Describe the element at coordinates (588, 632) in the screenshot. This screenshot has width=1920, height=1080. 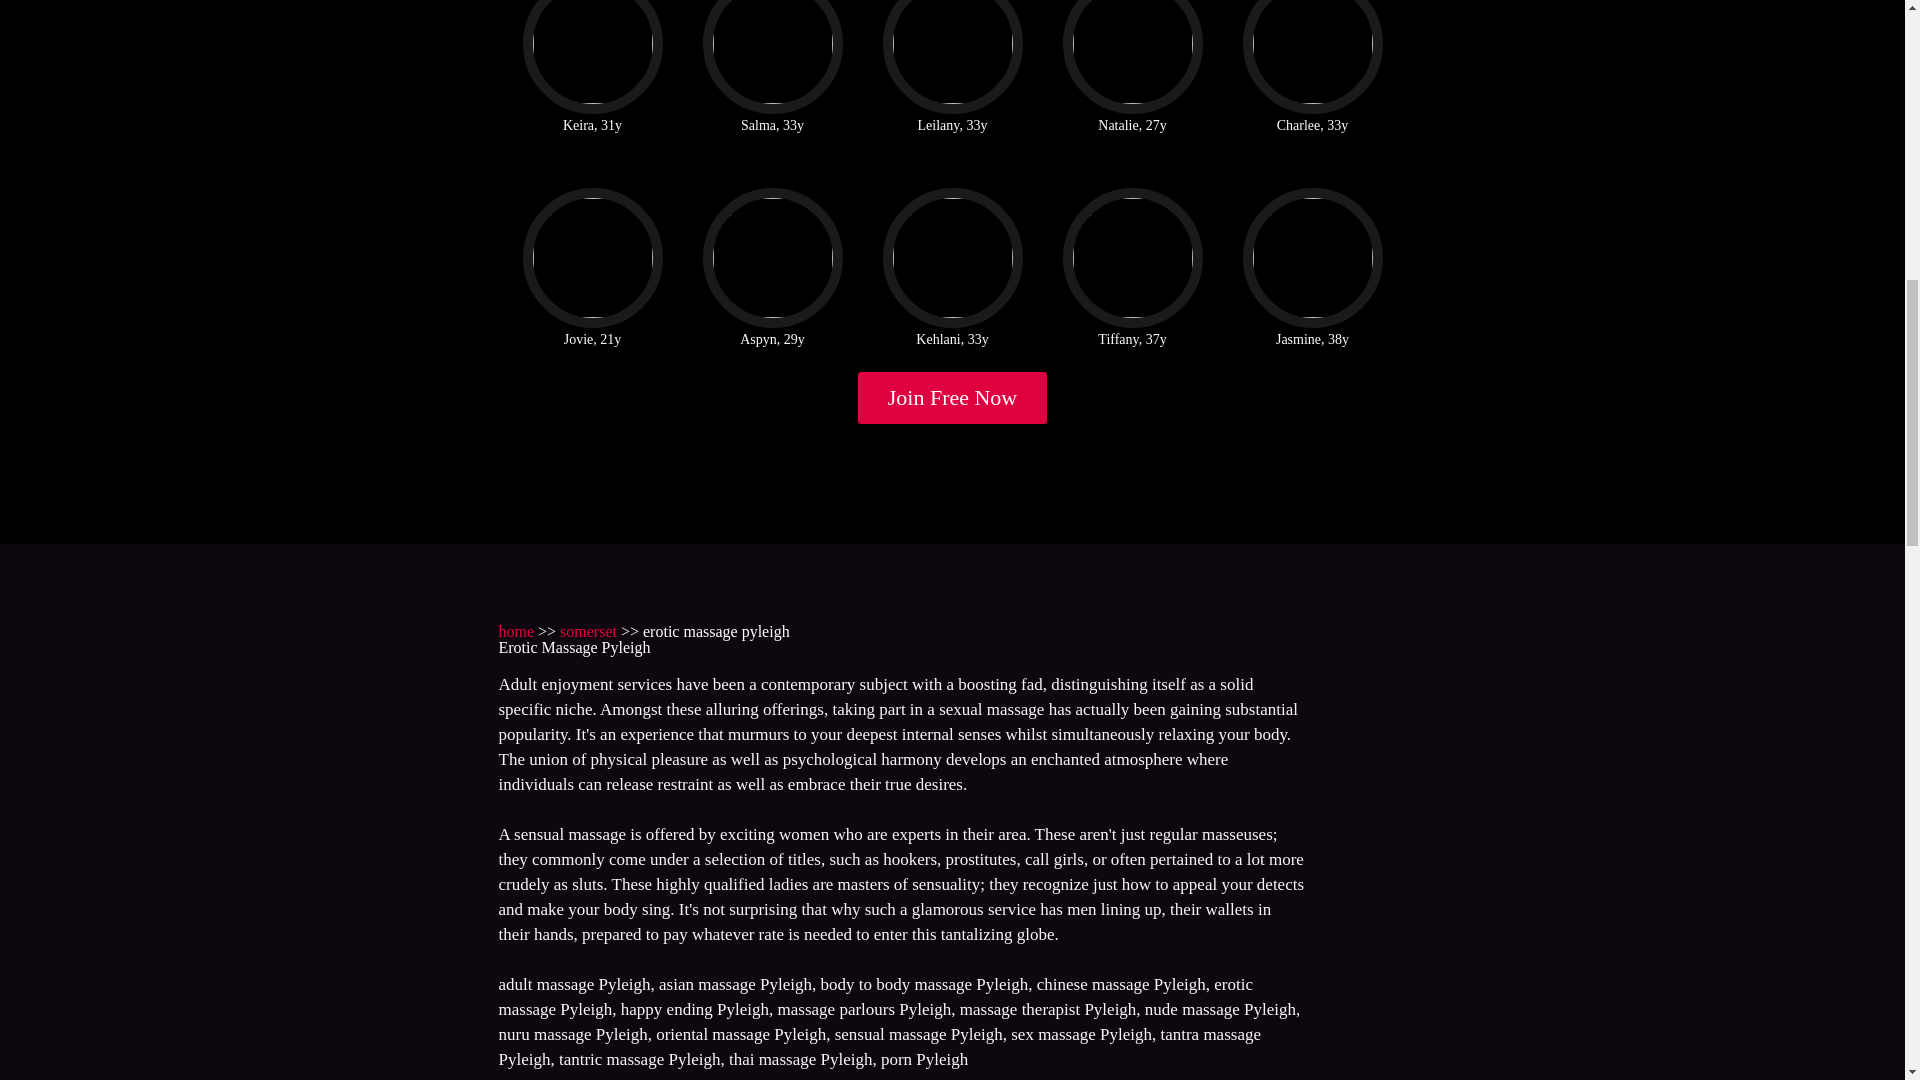
I see `somerset` at that location.